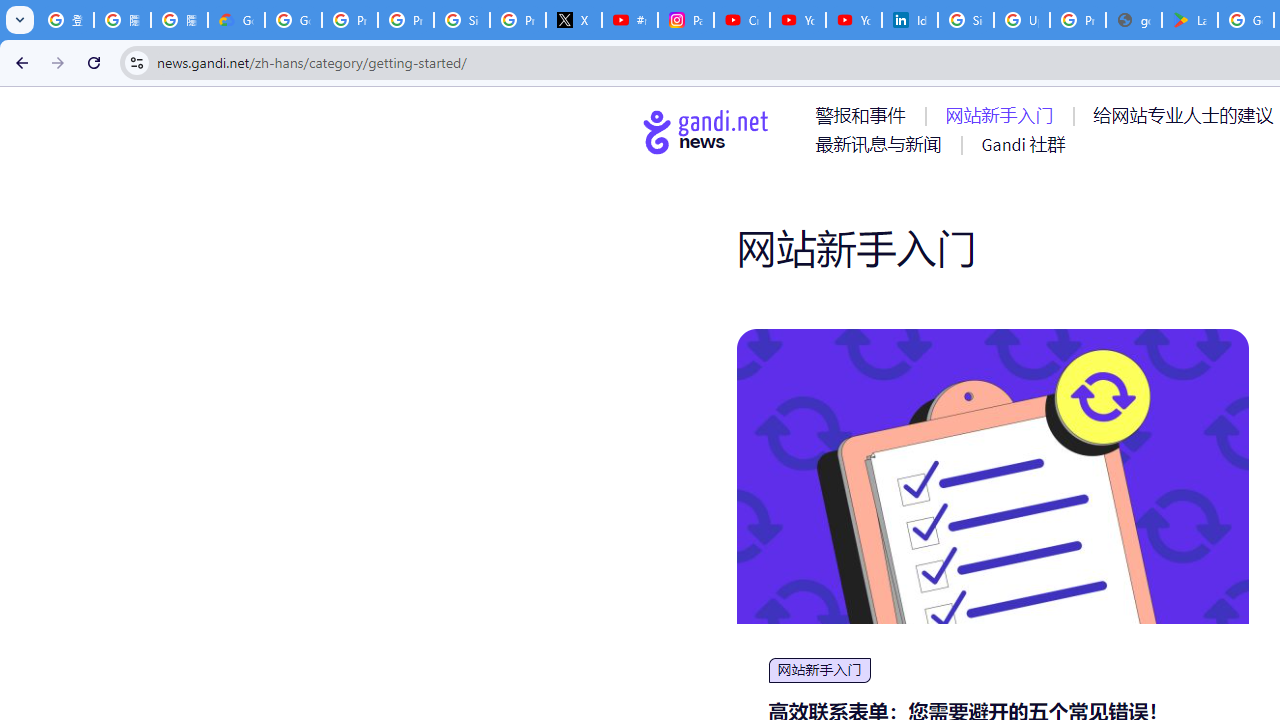 This screenshot has height=720, width=1280. I want to click on #nbabasketballhighlights - YouTube, so click(629, 20).